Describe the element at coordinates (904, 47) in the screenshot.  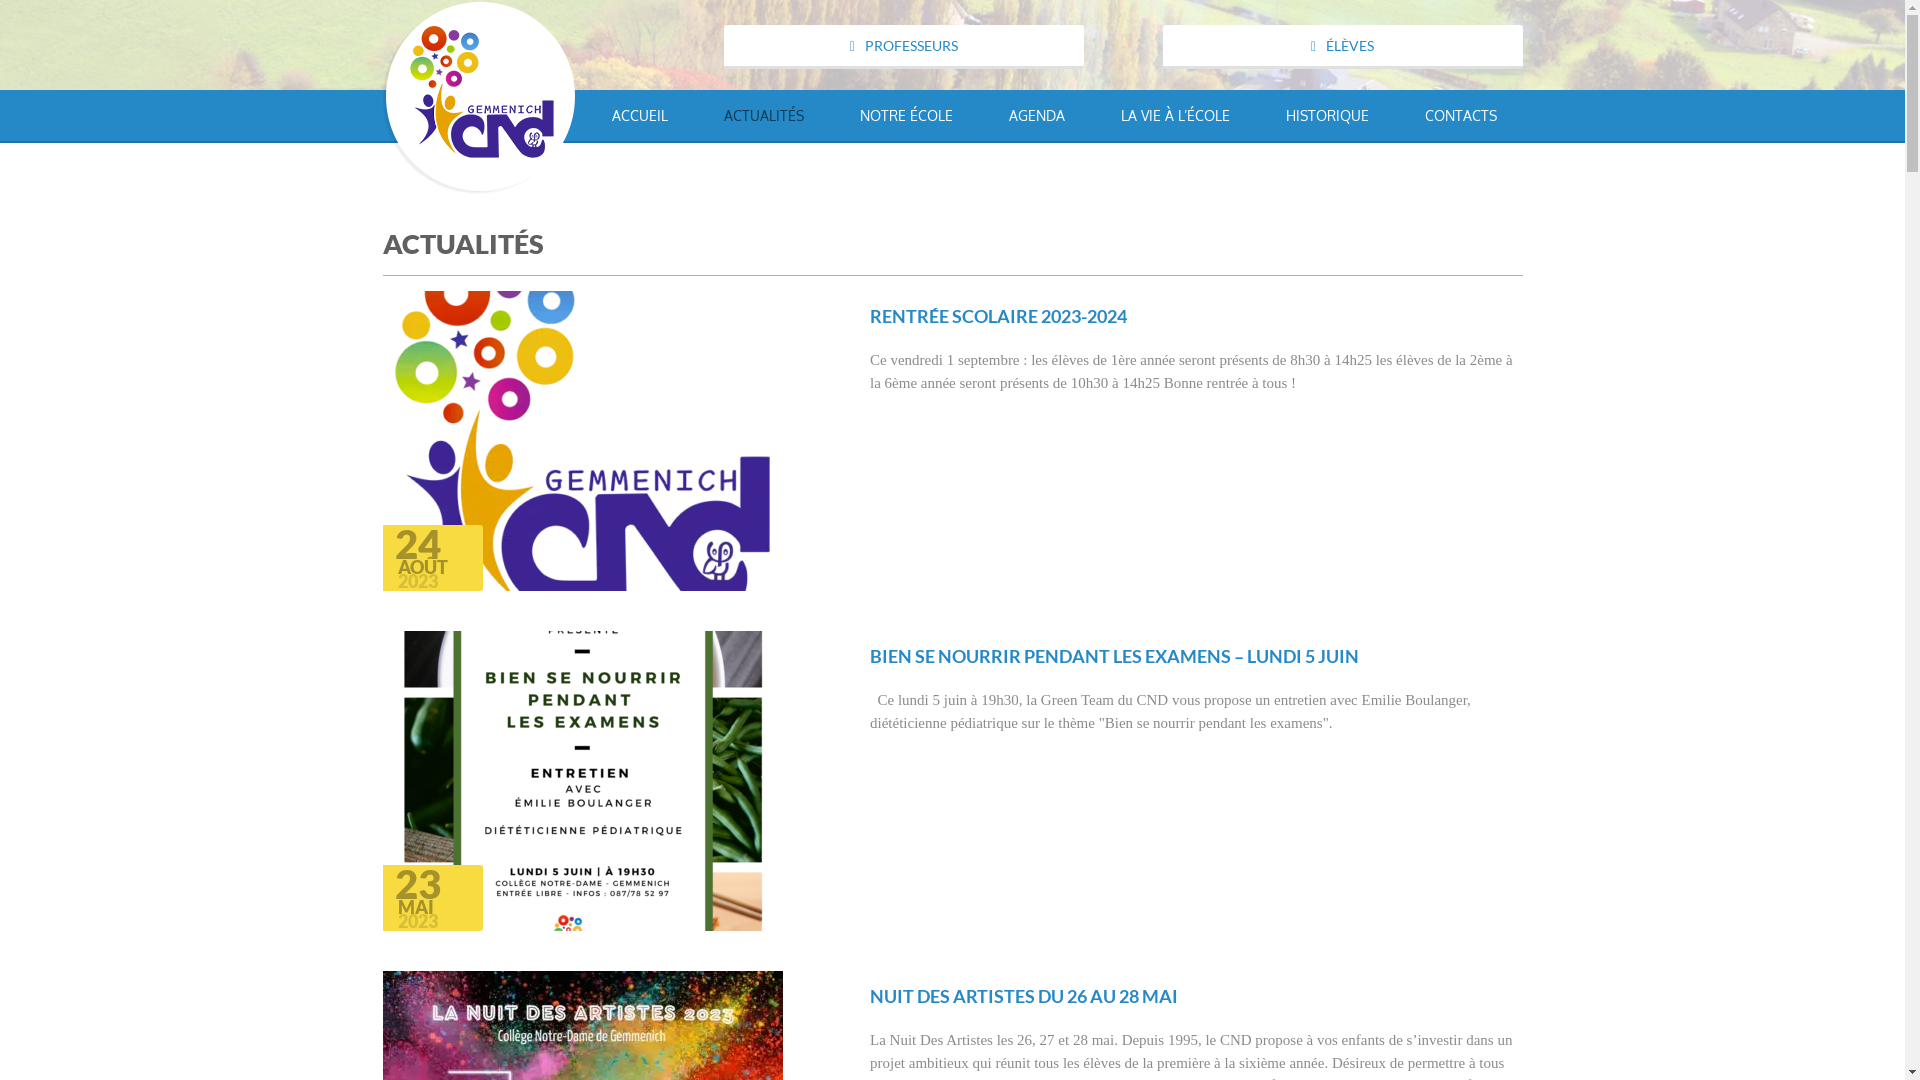
I see `PROFESSEURS` at that location.